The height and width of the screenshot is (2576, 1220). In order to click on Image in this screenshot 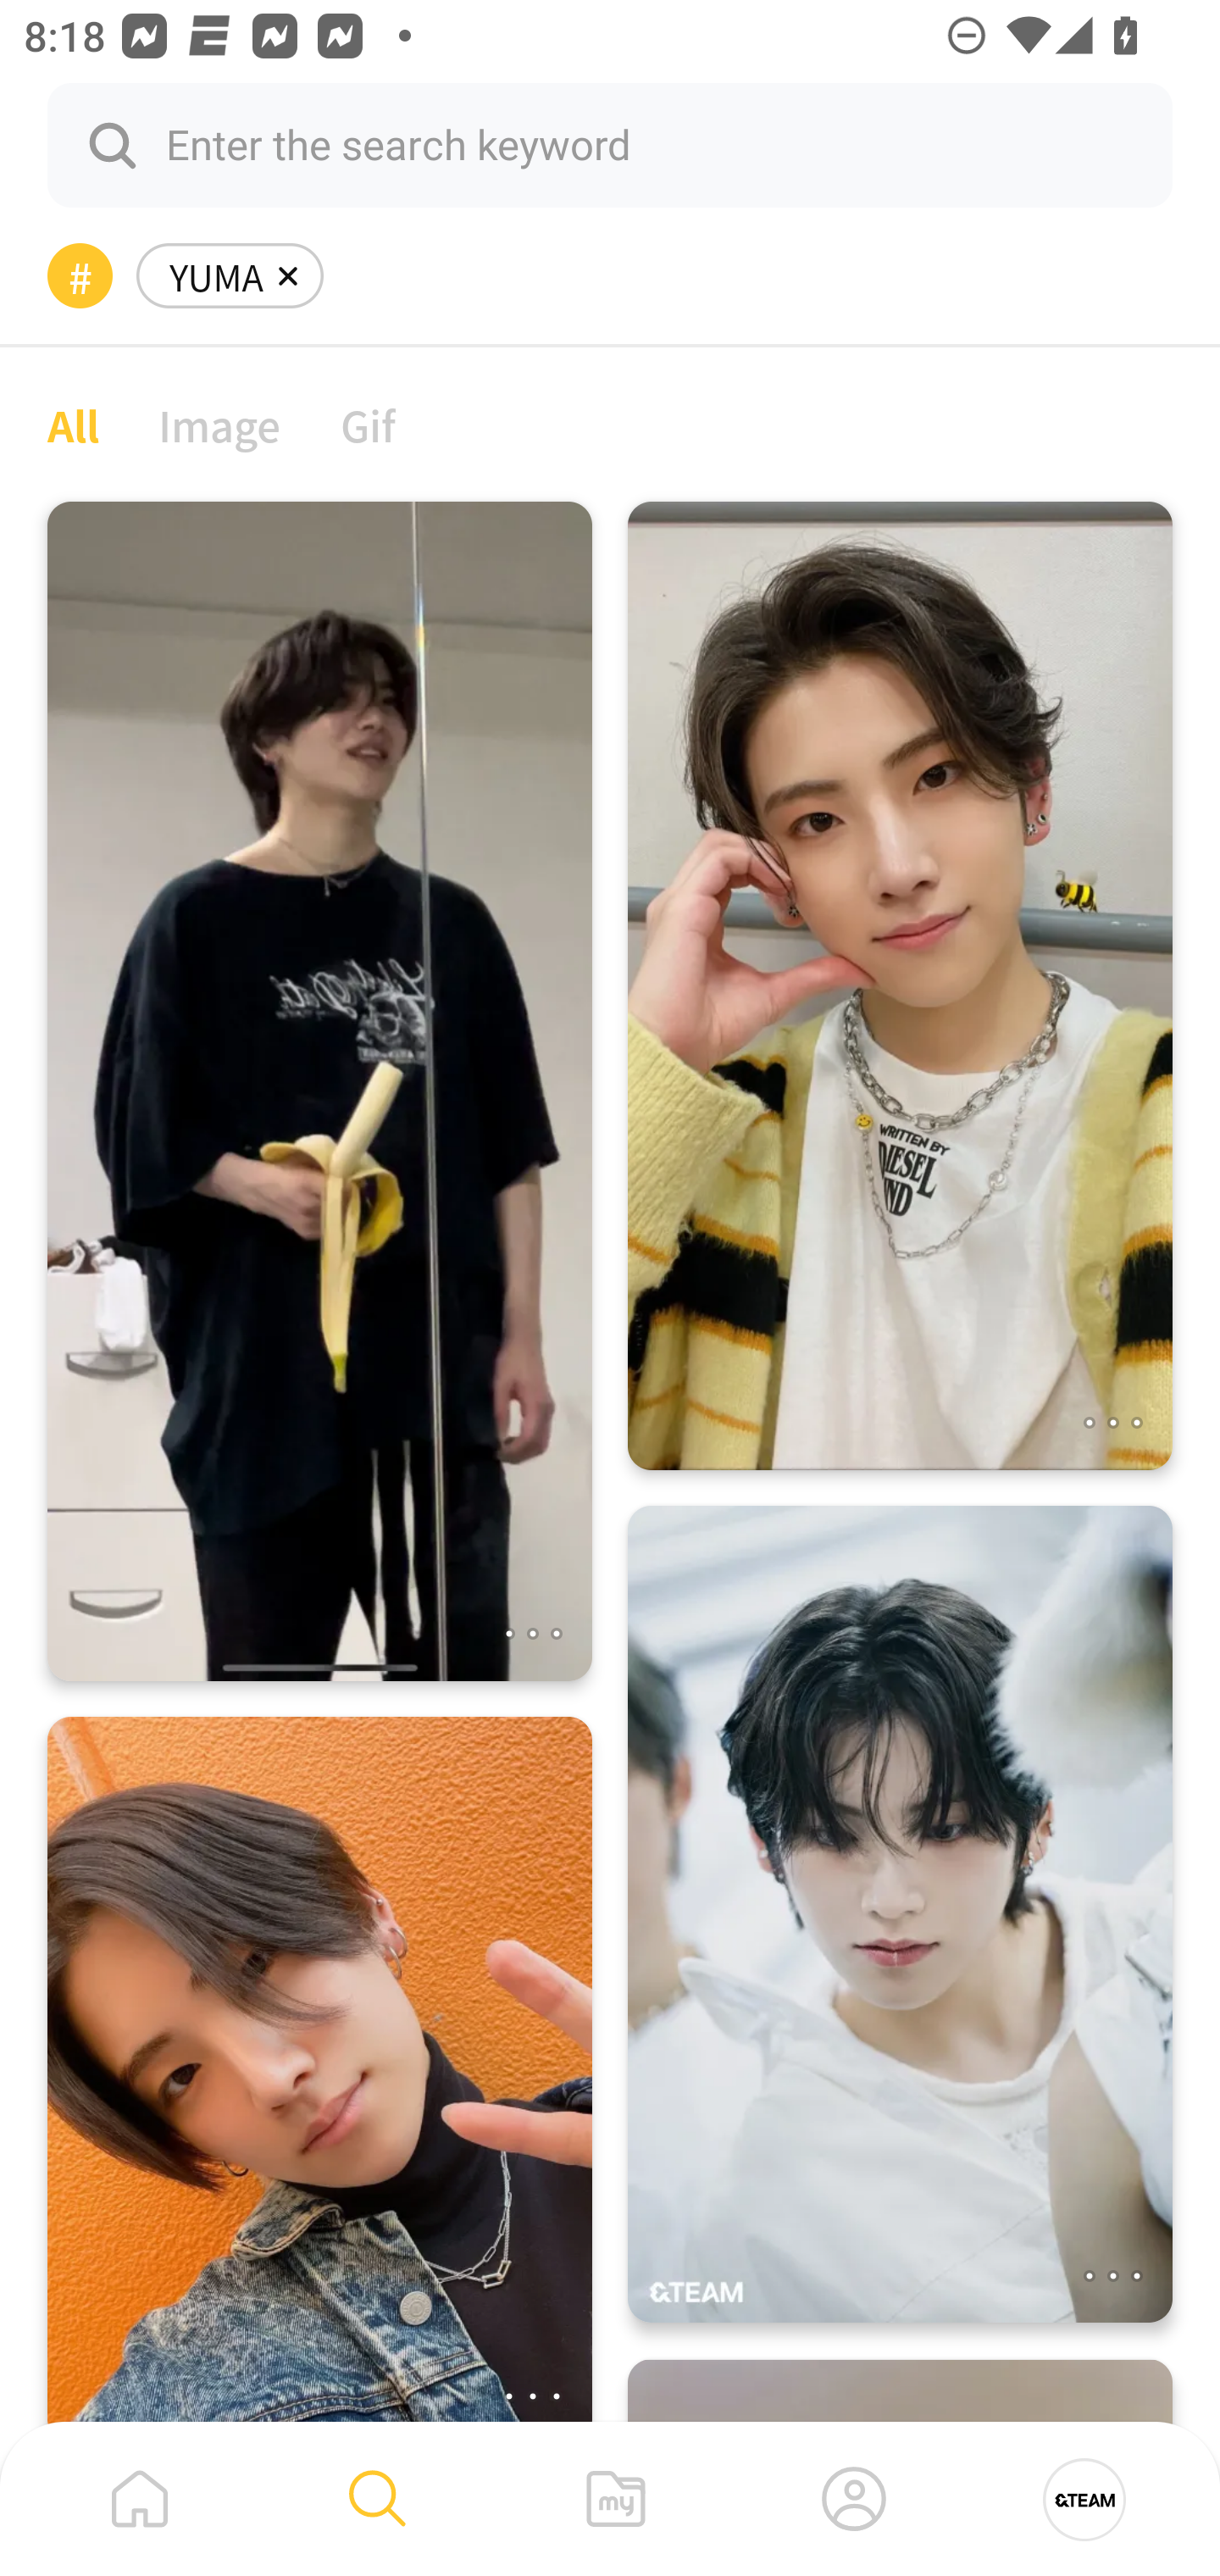, I will do `click(220, 424)`.